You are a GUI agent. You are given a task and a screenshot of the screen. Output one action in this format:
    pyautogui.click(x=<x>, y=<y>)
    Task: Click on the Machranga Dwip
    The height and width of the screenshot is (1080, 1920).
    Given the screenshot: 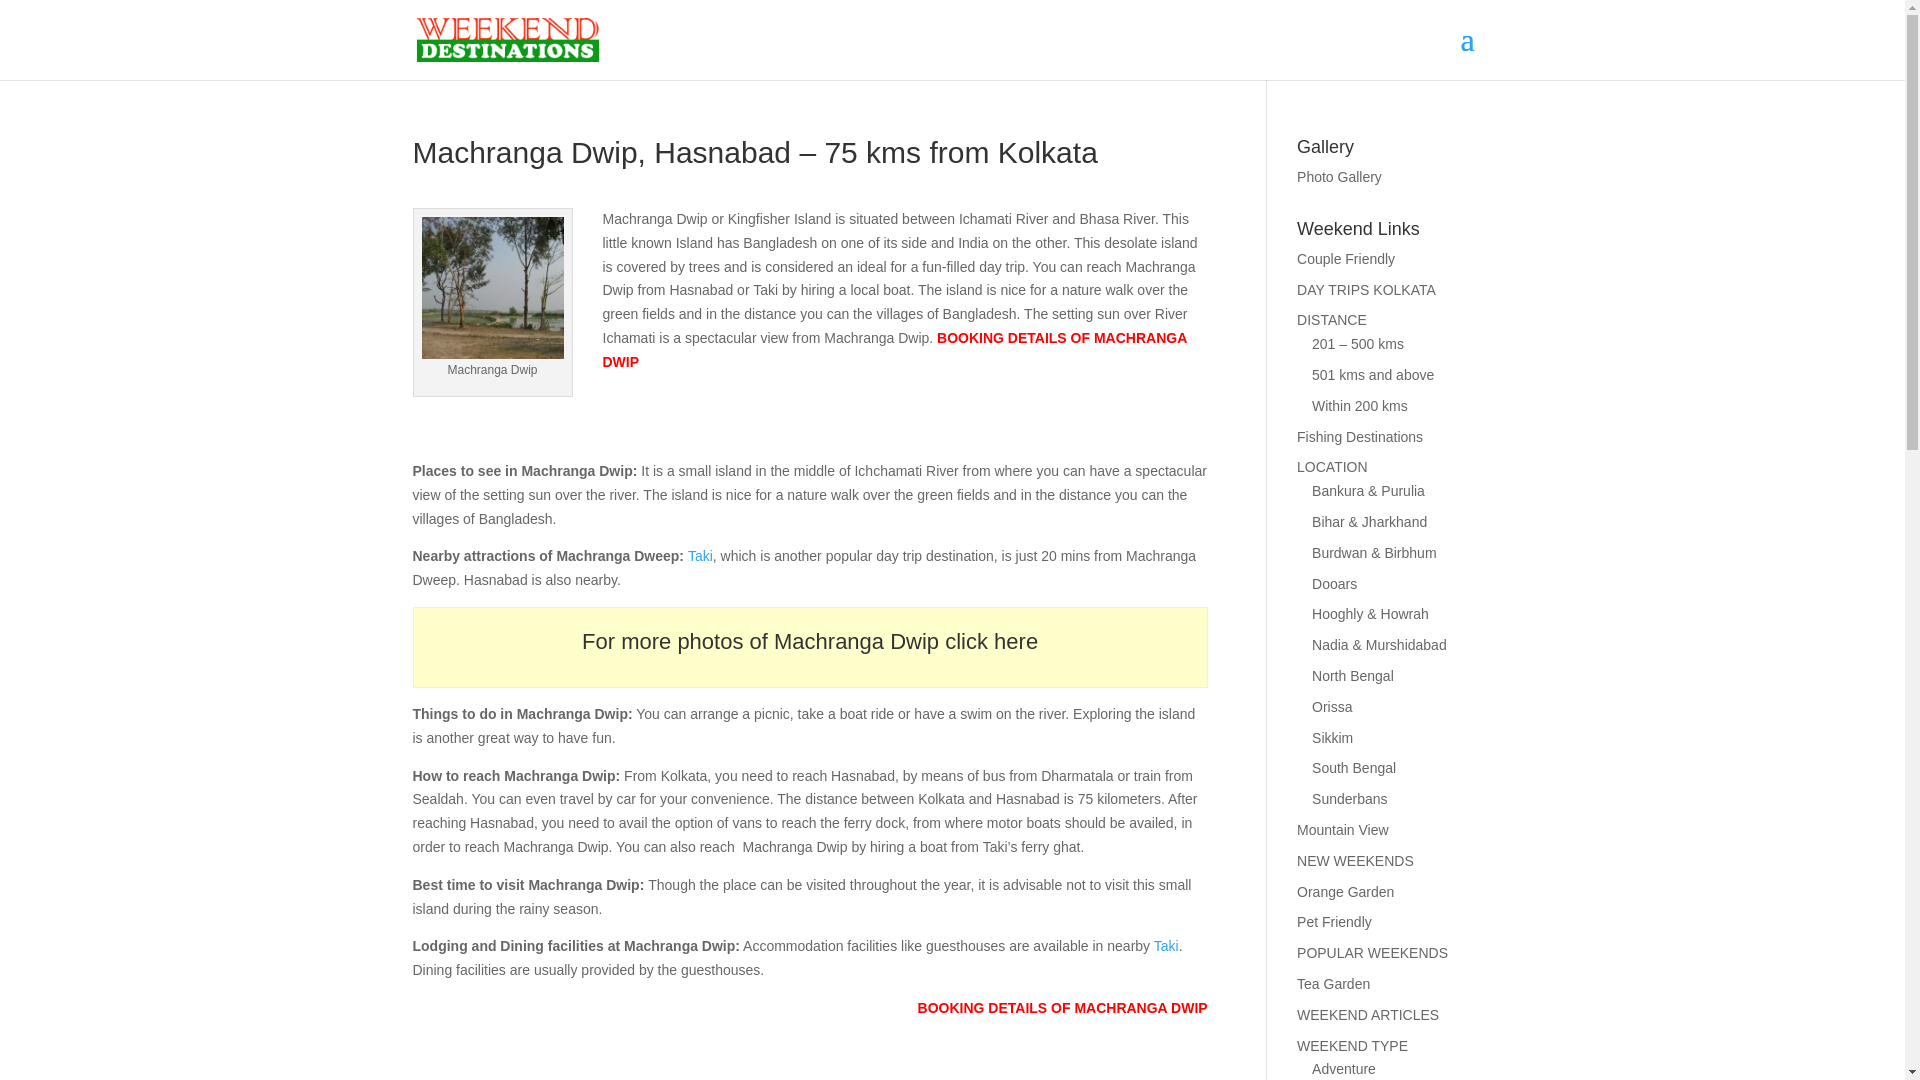 What is the action you would take?
    pyautogui.click(x=493, y=288)
    